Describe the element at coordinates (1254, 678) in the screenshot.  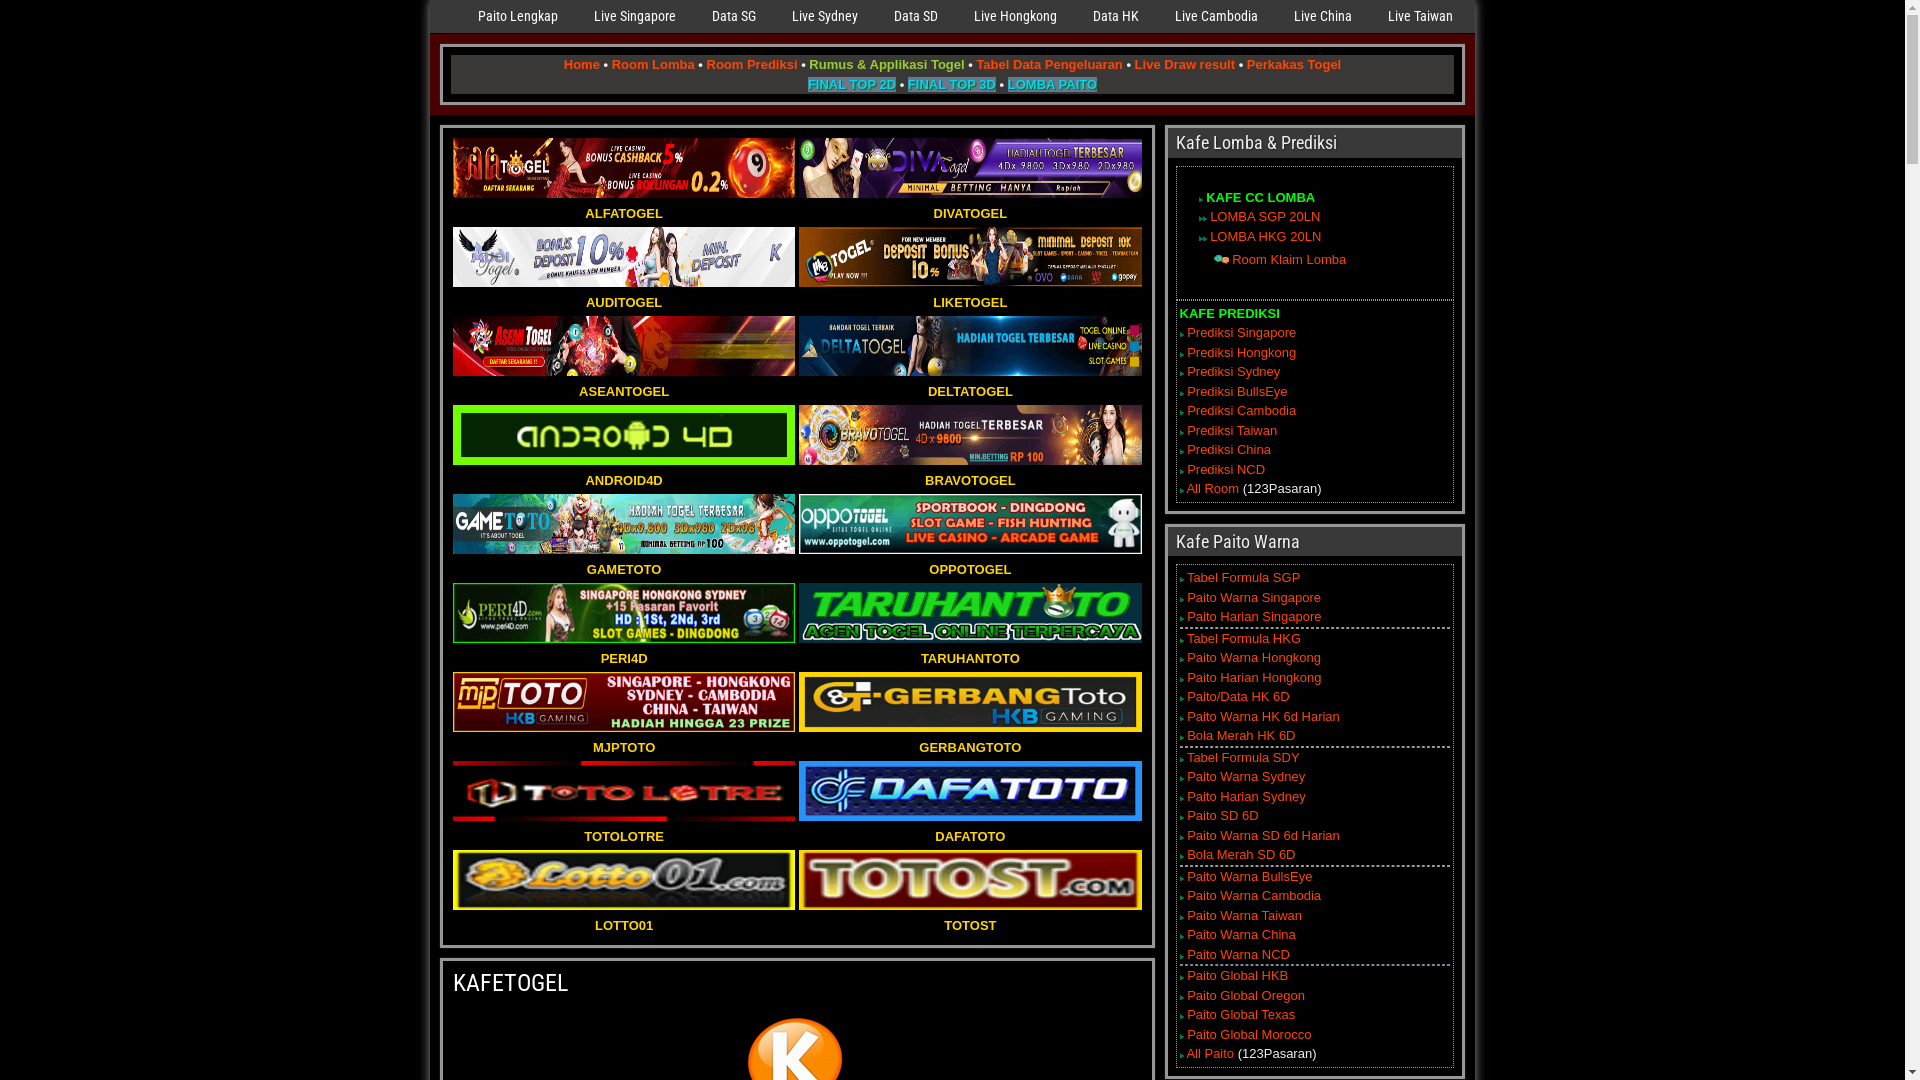
I see `Paito Harian Hongkong` at that location.